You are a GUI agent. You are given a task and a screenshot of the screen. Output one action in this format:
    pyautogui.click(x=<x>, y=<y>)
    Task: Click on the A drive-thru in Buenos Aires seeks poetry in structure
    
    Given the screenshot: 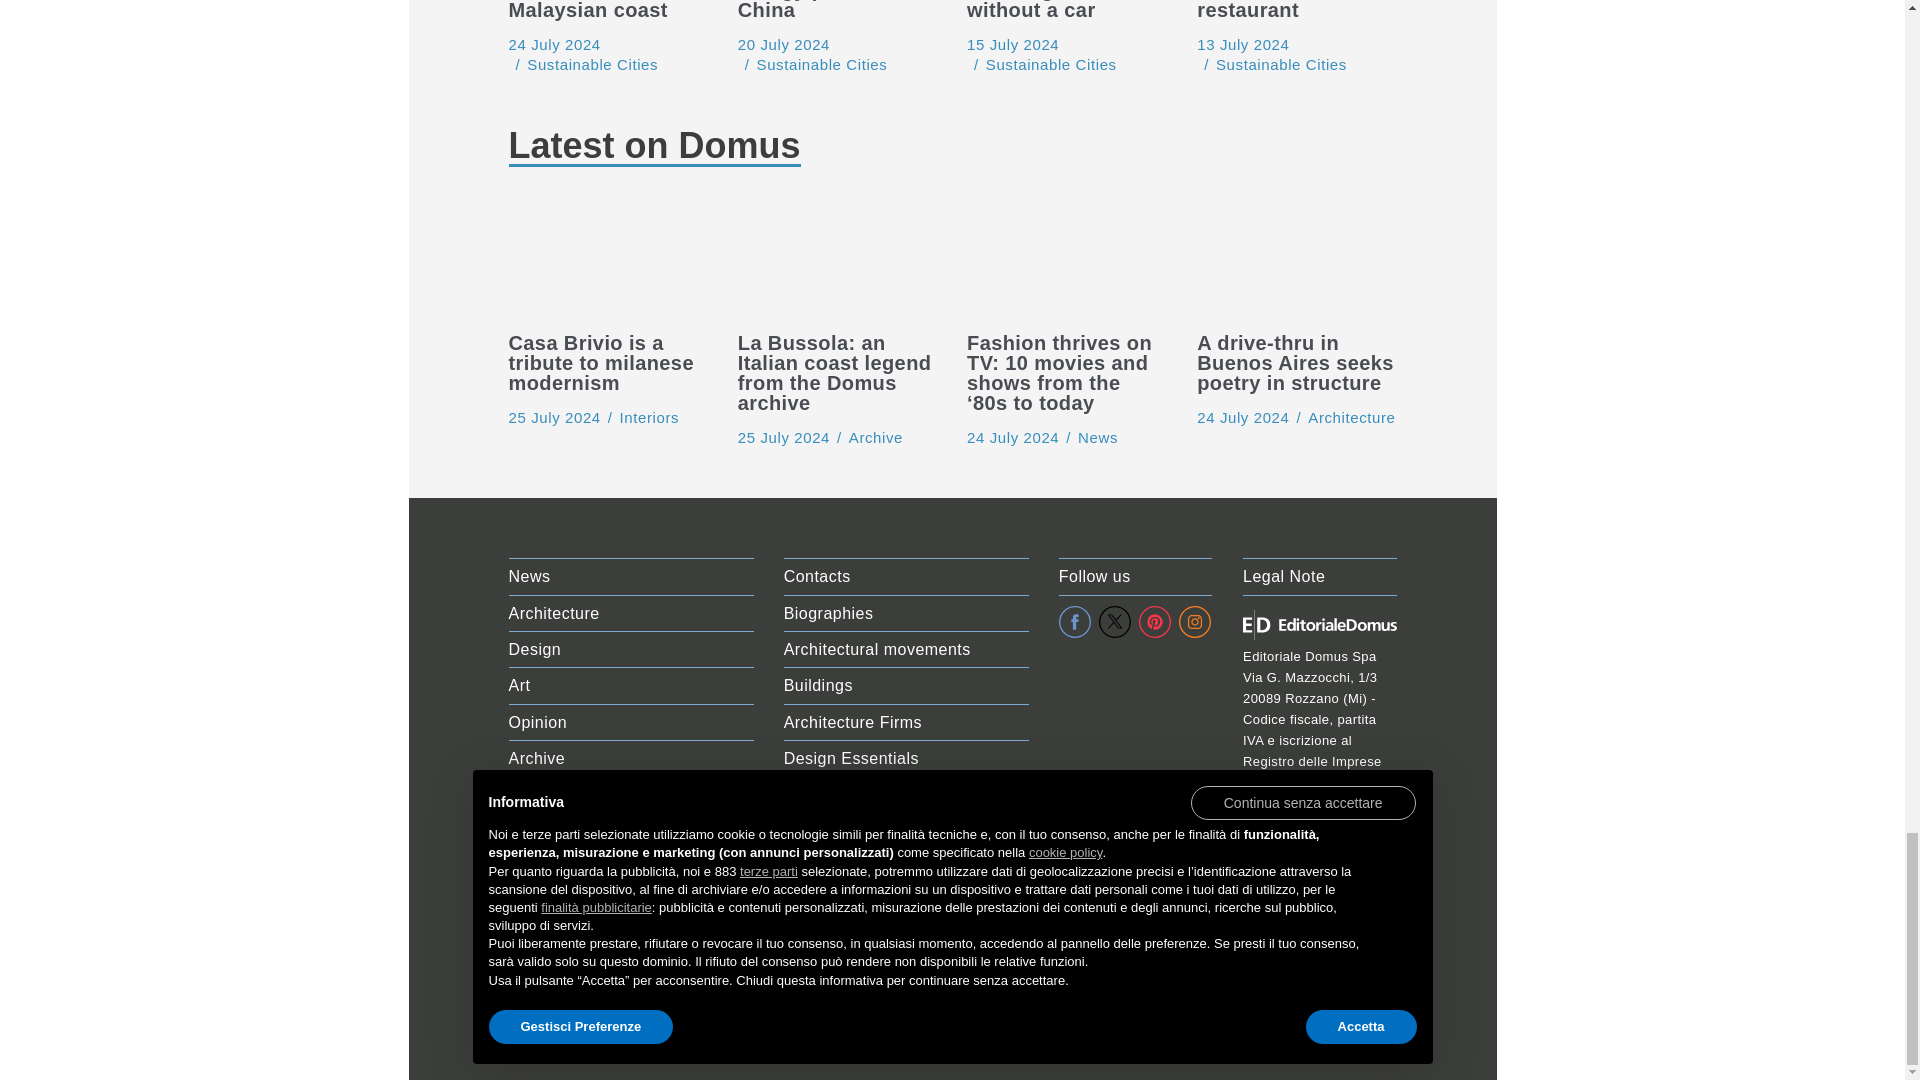 What is the action you would take?
    pyautogui.click(x=1296, y=260)
    